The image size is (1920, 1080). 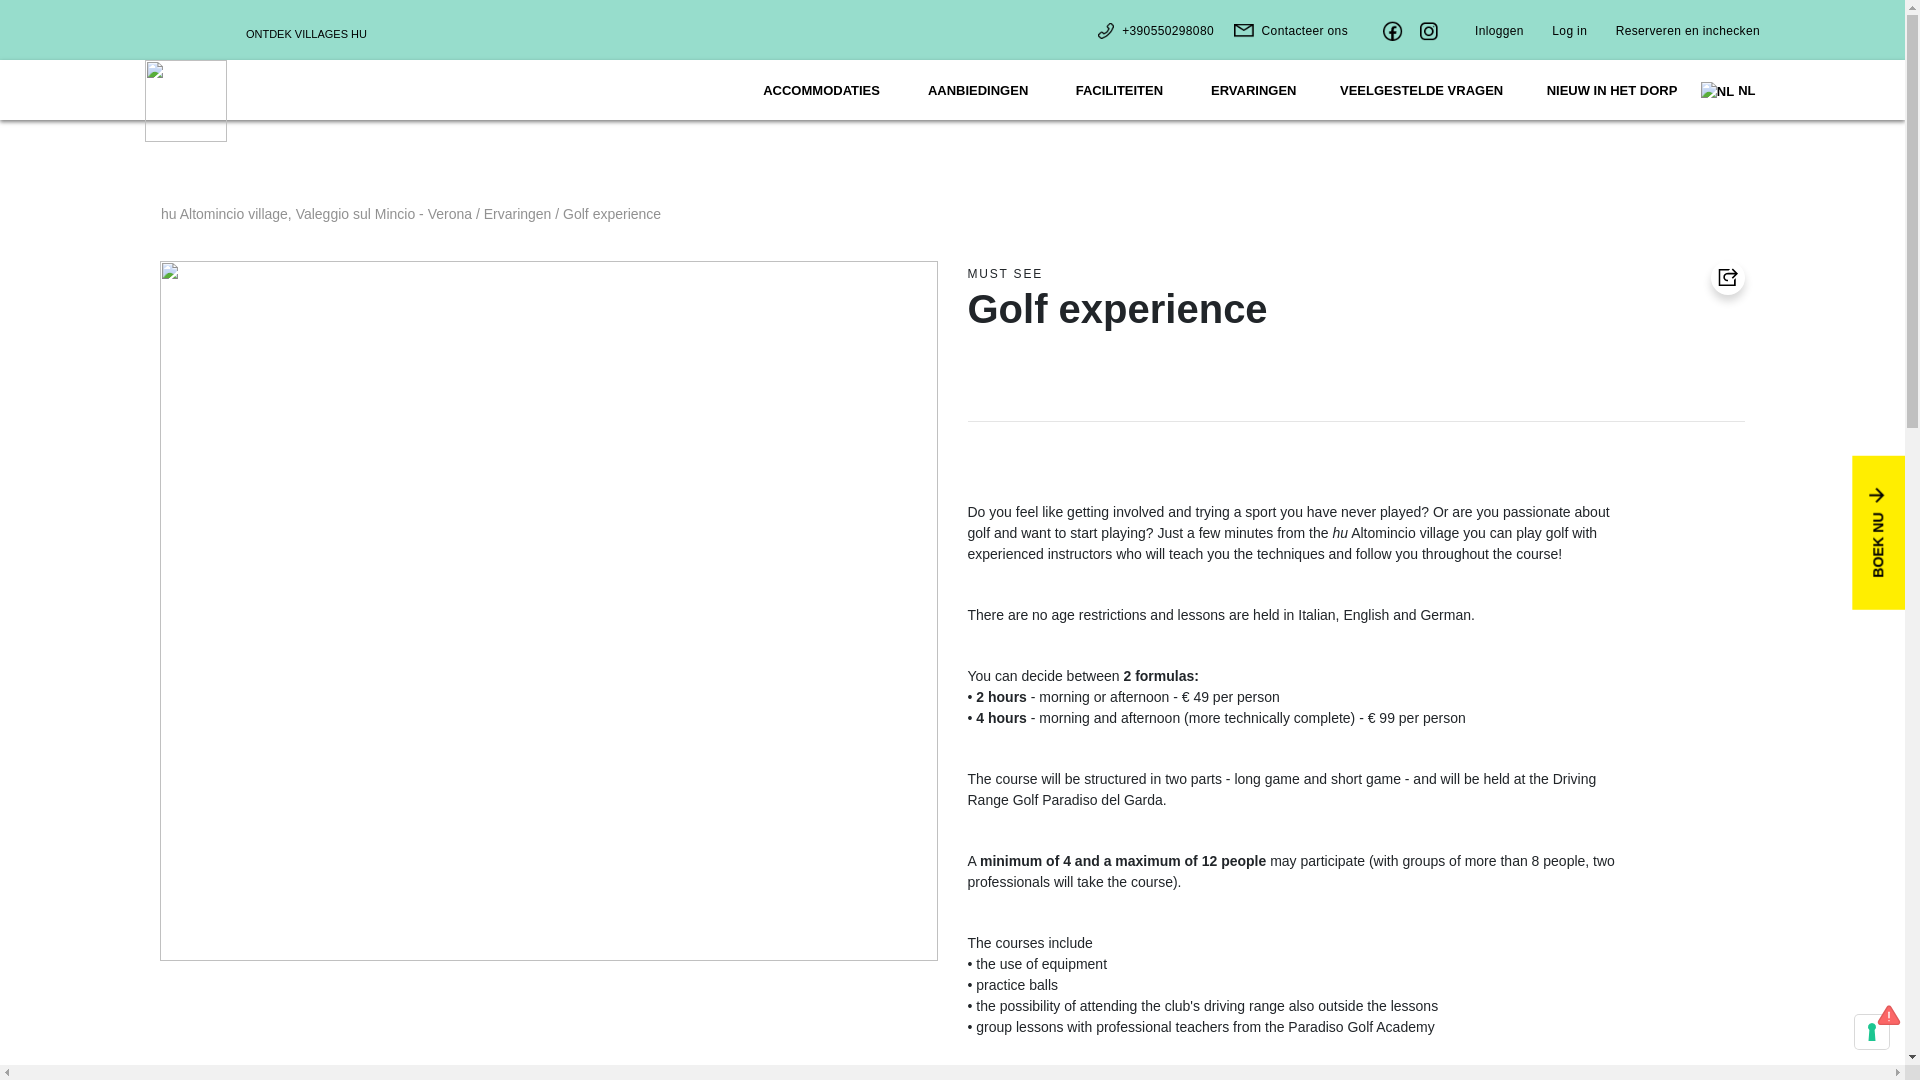 I want to click on ERVARINGEN, so click(x=1254, y=92).